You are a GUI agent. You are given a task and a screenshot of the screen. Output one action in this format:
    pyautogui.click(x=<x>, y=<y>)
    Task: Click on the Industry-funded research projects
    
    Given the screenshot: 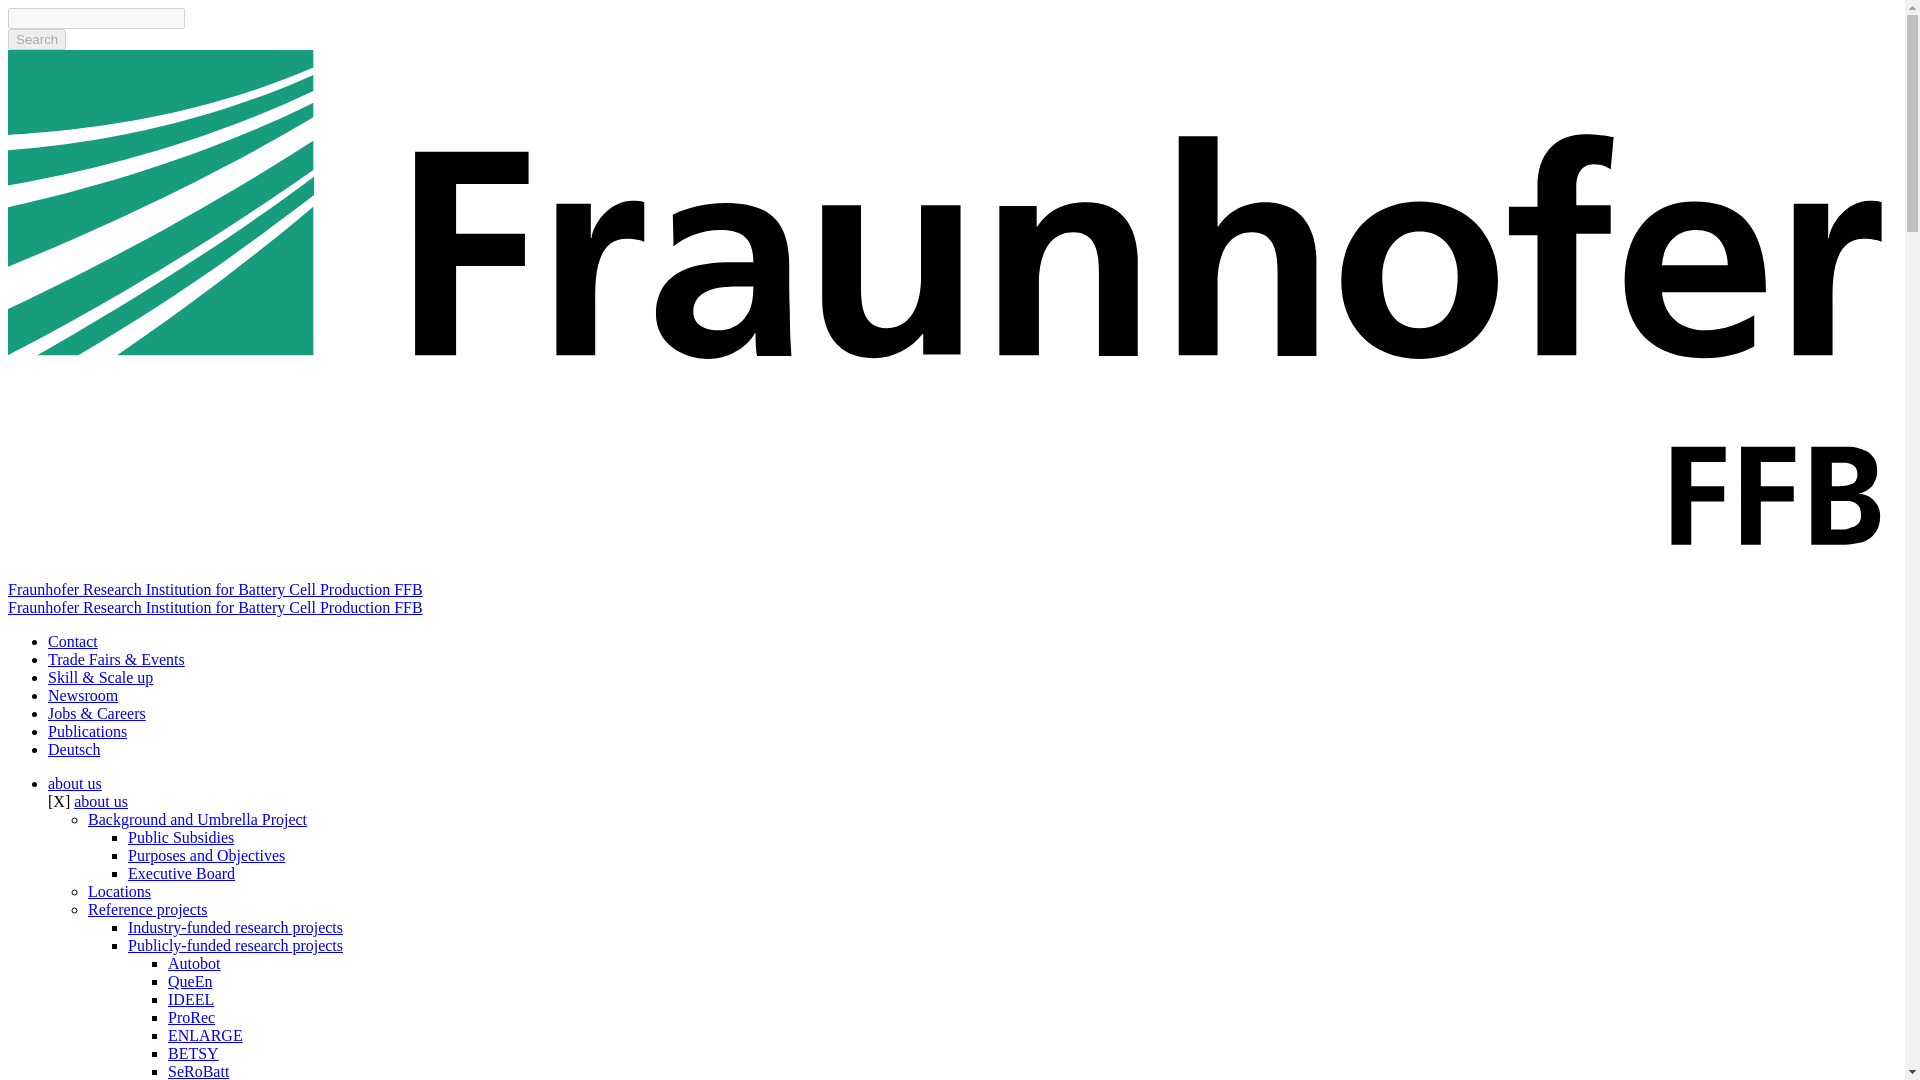 What is the action you would take?
    pyautogui.click(x=236, y=928)
    